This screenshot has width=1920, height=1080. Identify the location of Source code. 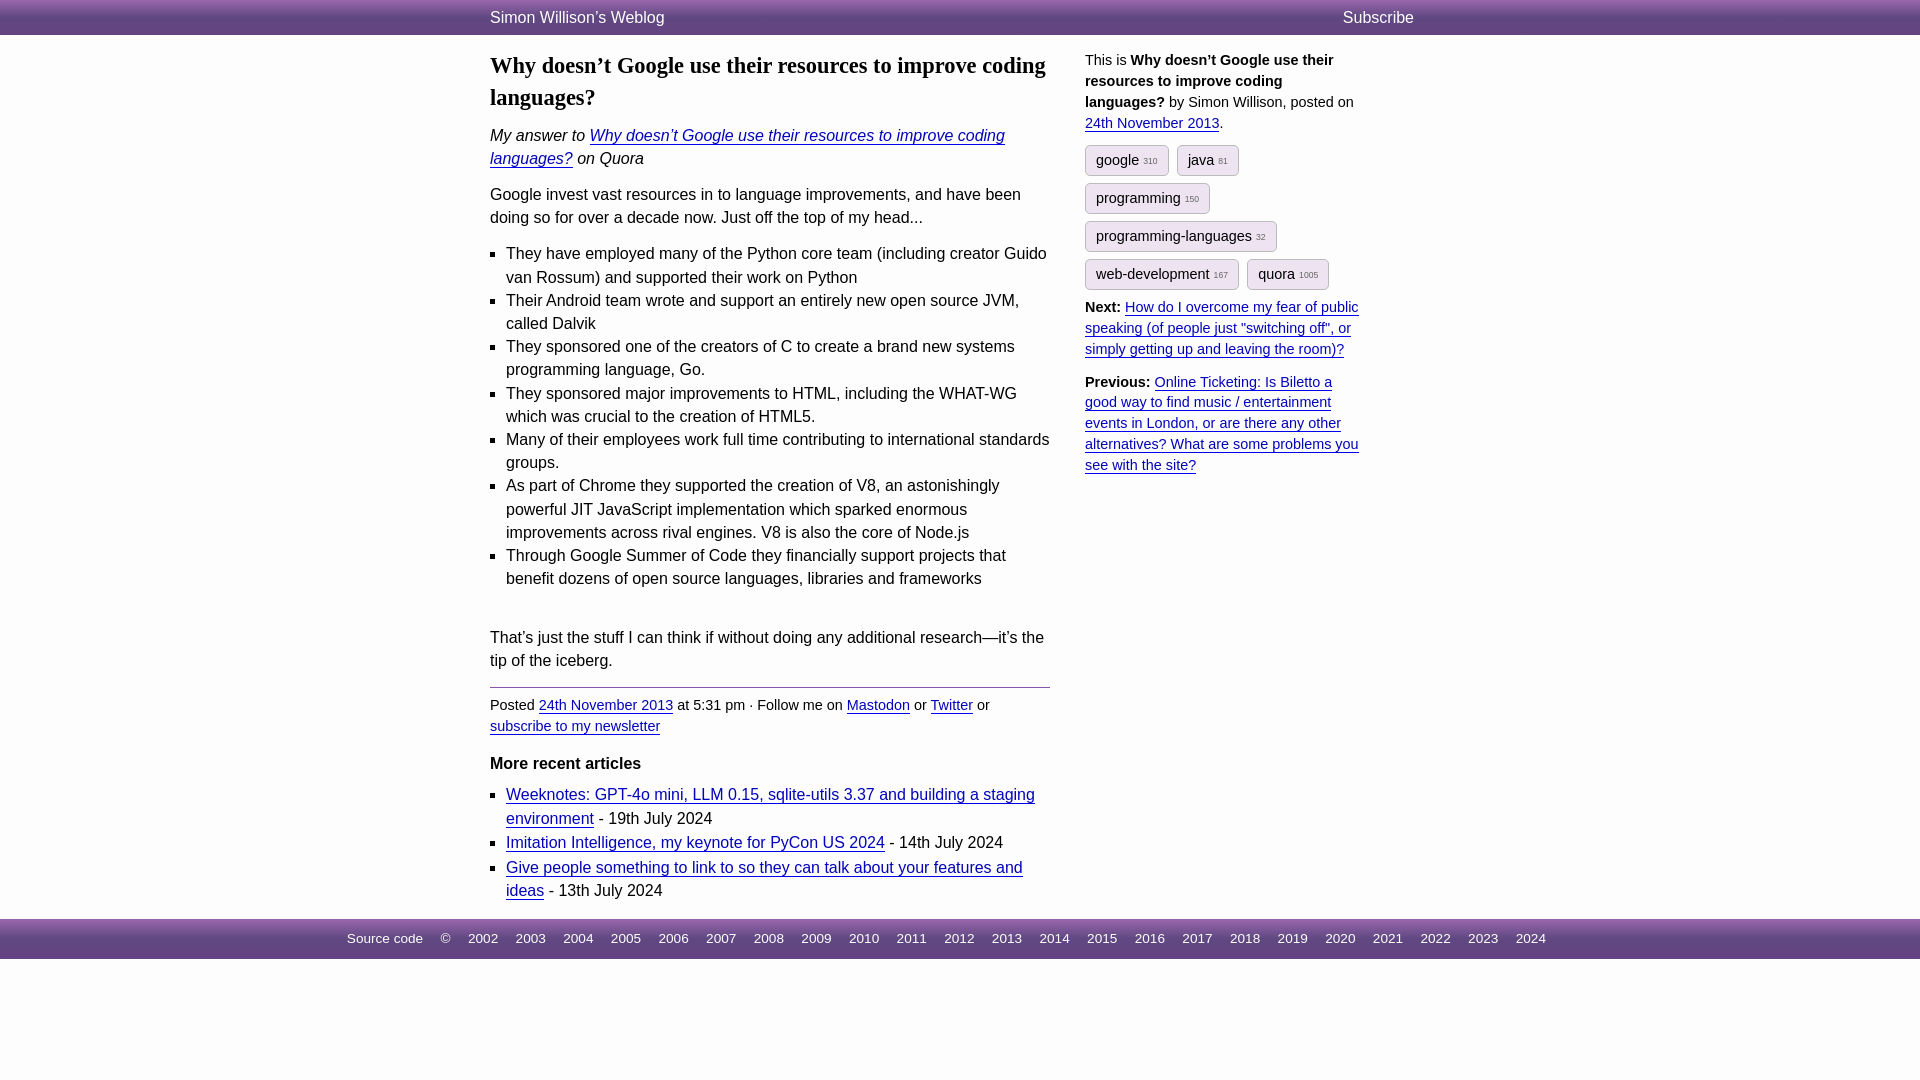
(384, 938).